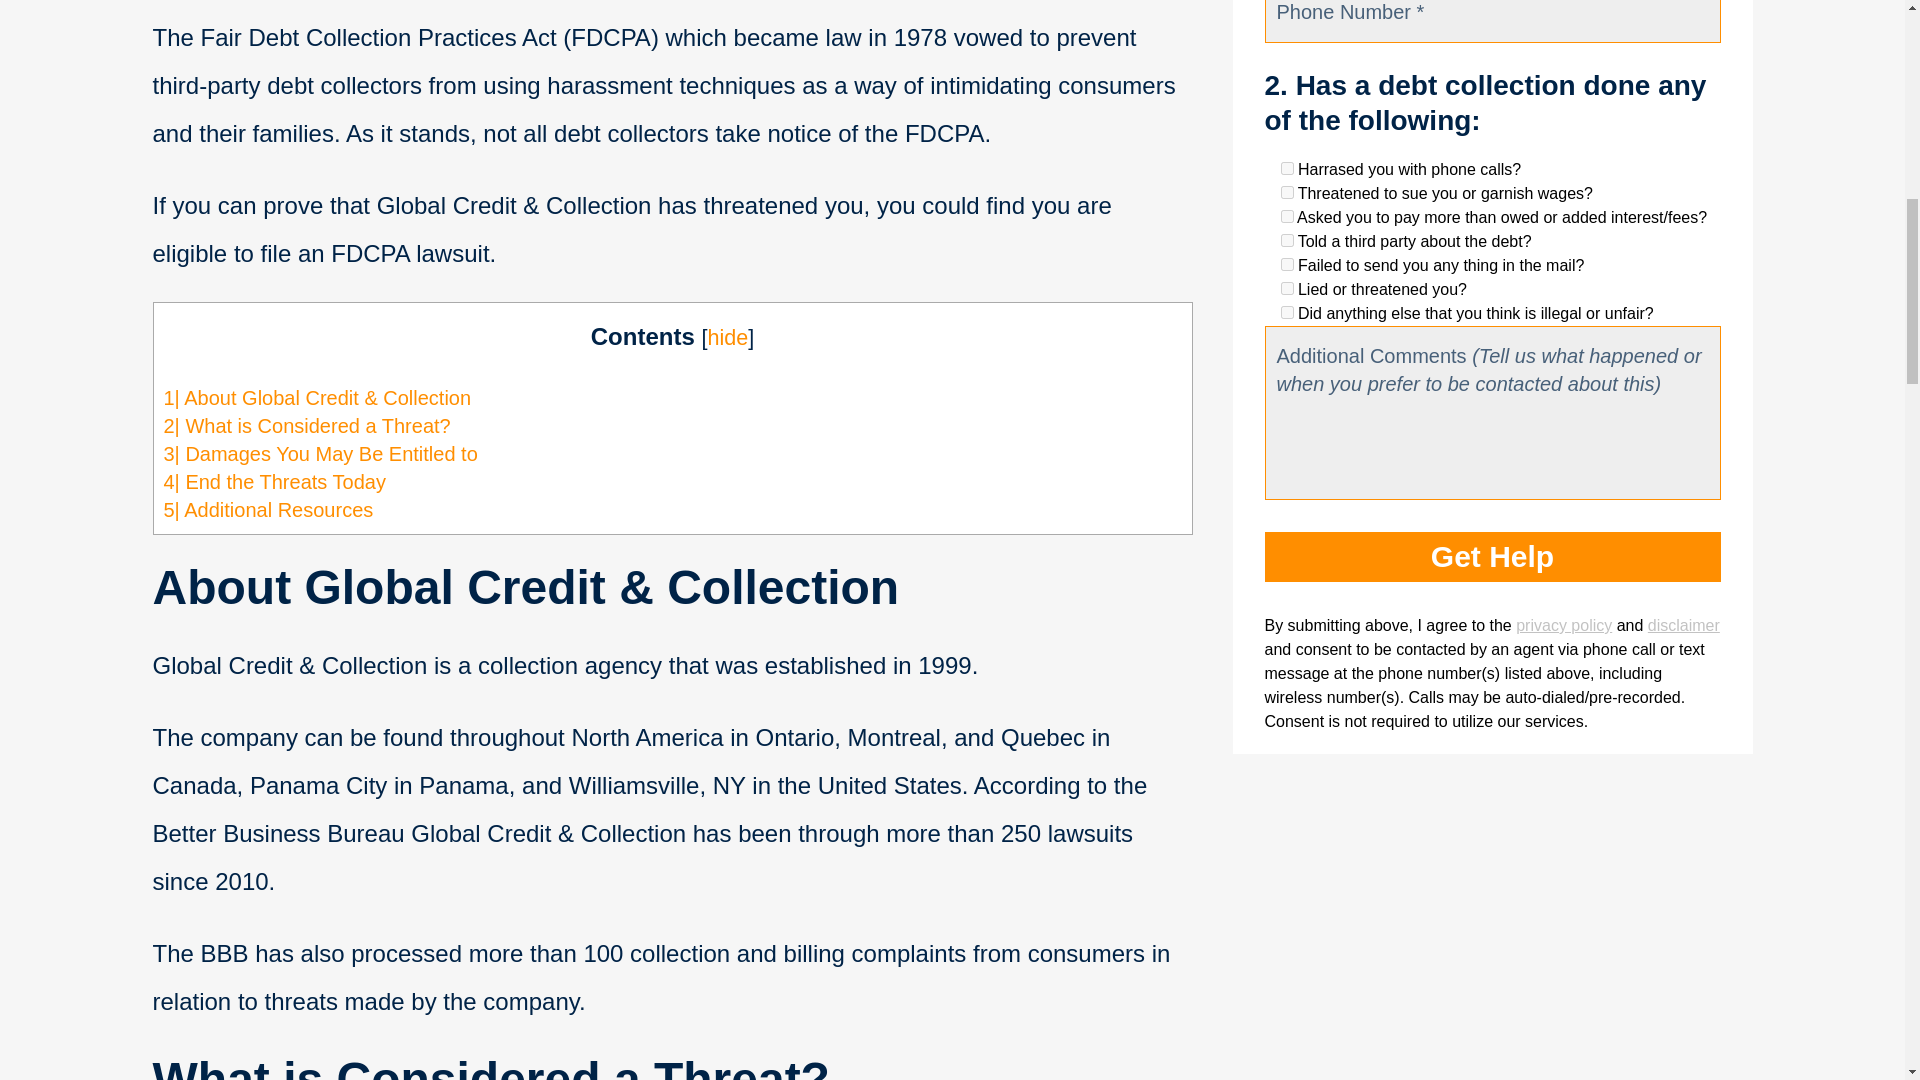 The width and height of the screenshot is (1920, 1080). I want to click on hide, so click(727, 337).